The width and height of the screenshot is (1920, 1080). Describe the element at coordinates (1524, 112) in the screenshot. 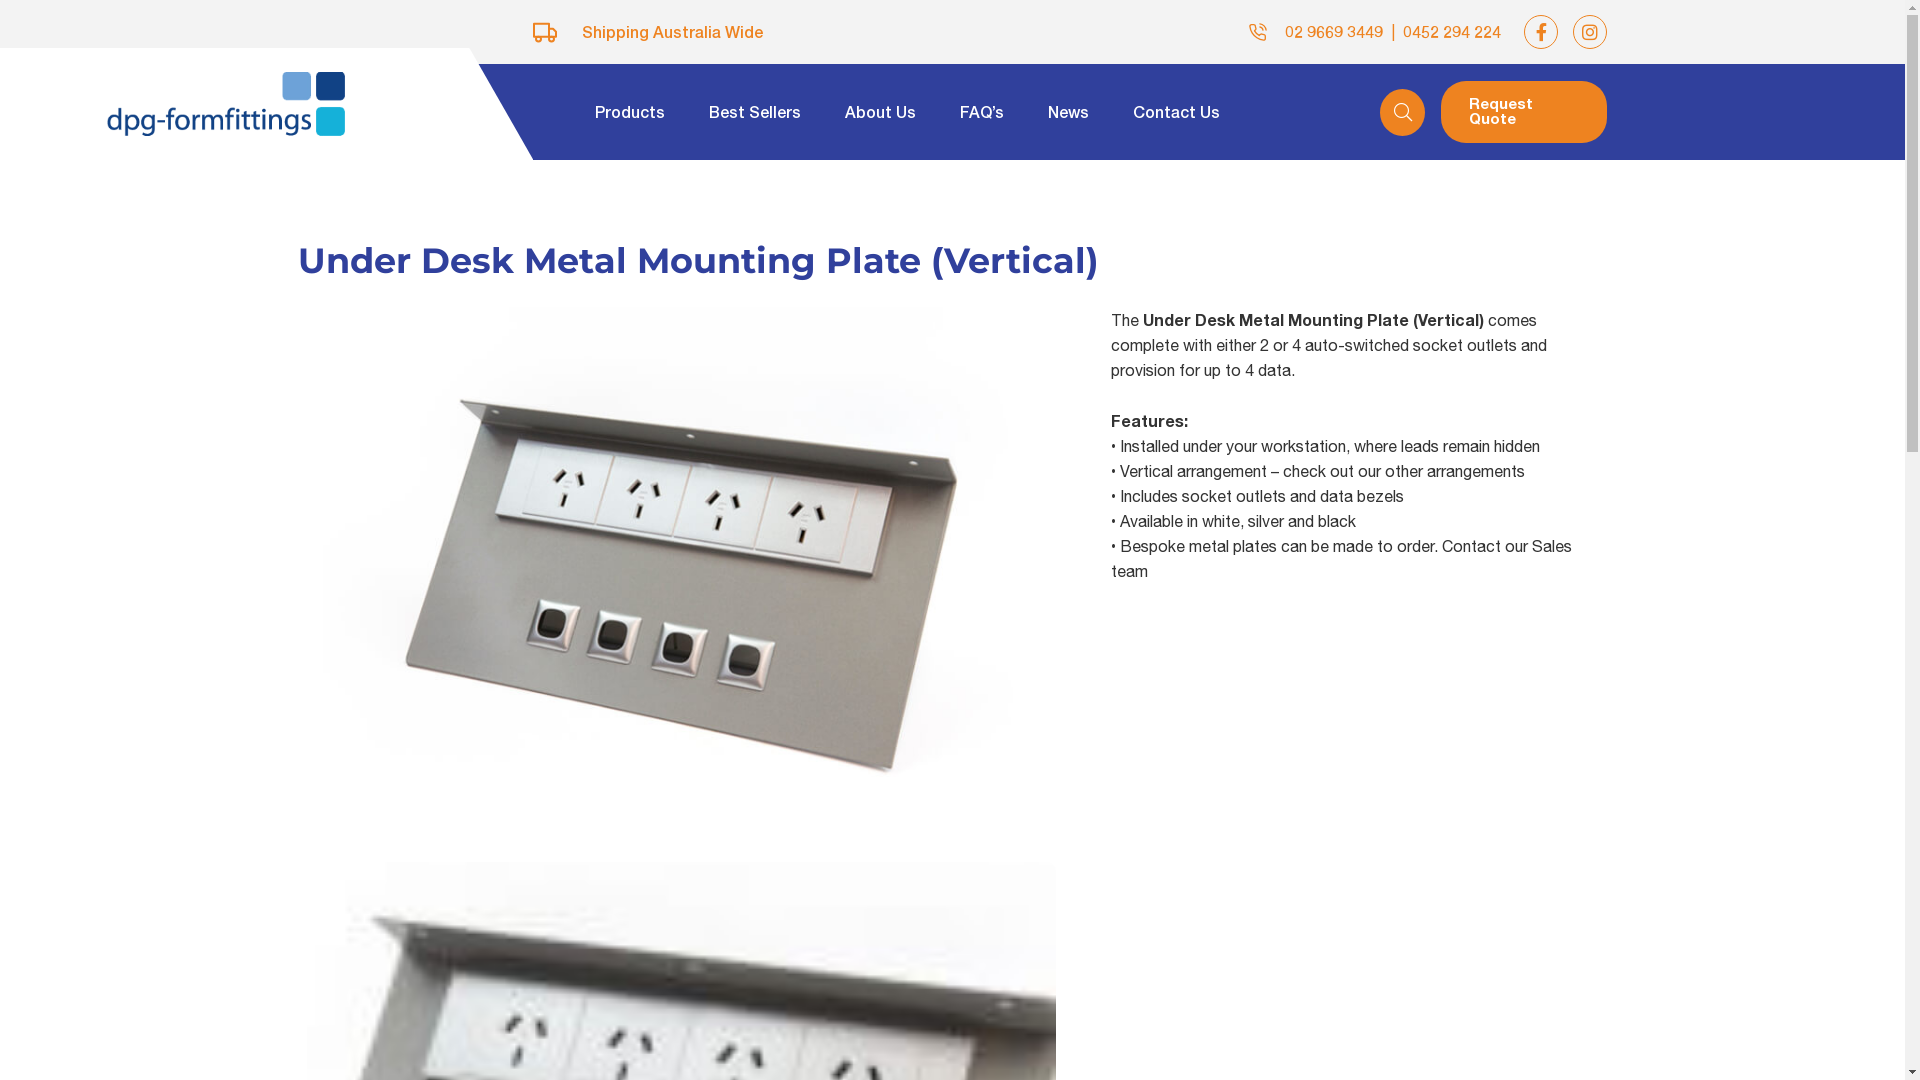

I see `Request Quote` at that location.